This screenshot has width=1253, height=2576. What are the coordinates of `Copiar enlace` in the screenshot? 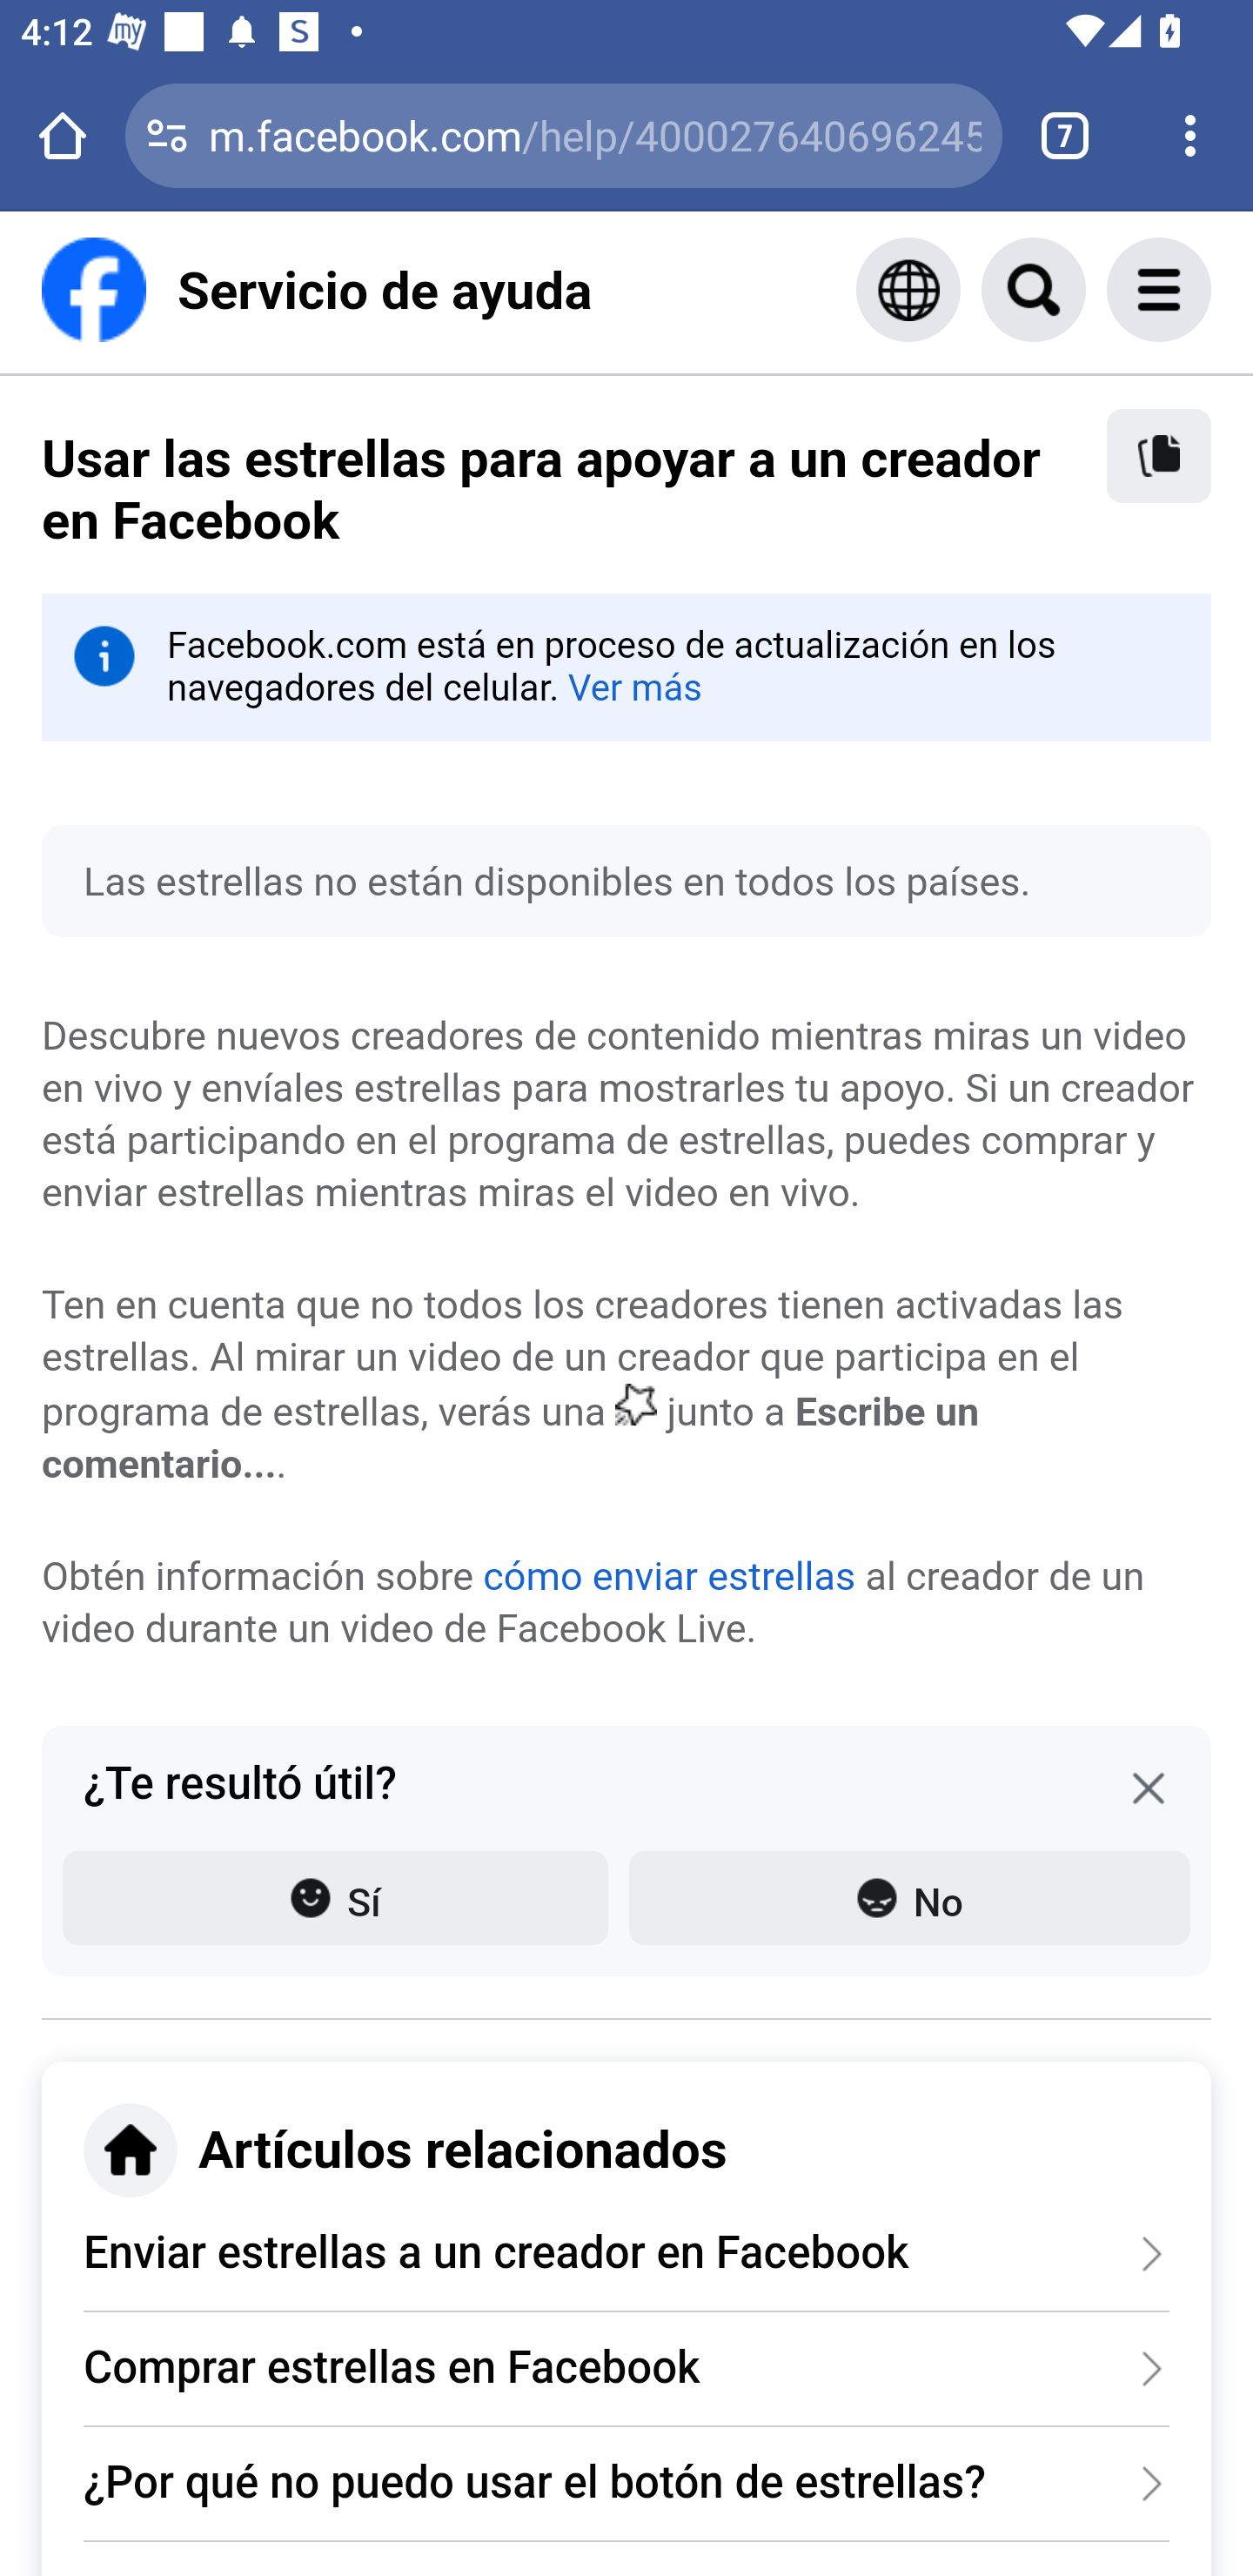 It's located at (1159, 456).